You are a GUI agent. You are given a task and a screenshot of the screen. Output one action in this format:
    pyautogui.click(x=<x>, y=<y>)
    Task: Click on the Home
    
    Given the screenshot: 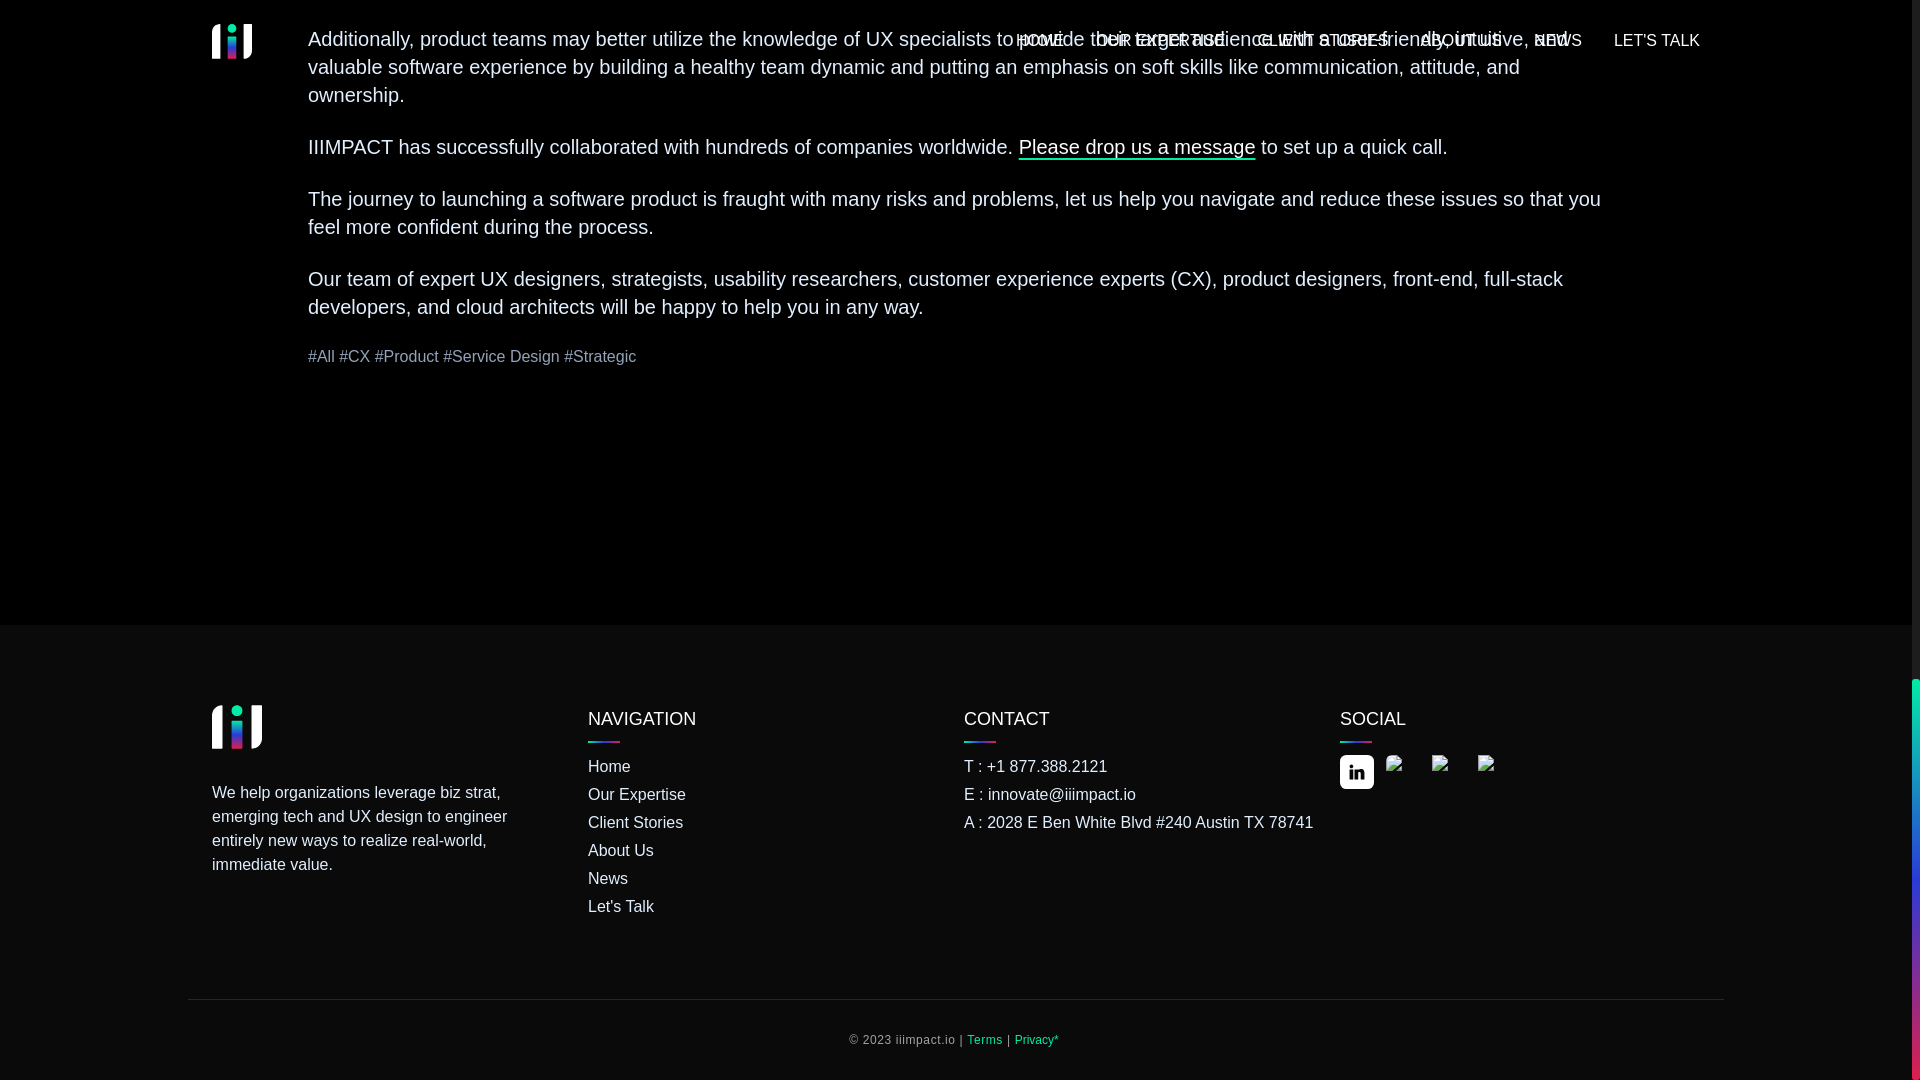 What is the action you would take?
    pyautogui.click(x=768, y=766)
    